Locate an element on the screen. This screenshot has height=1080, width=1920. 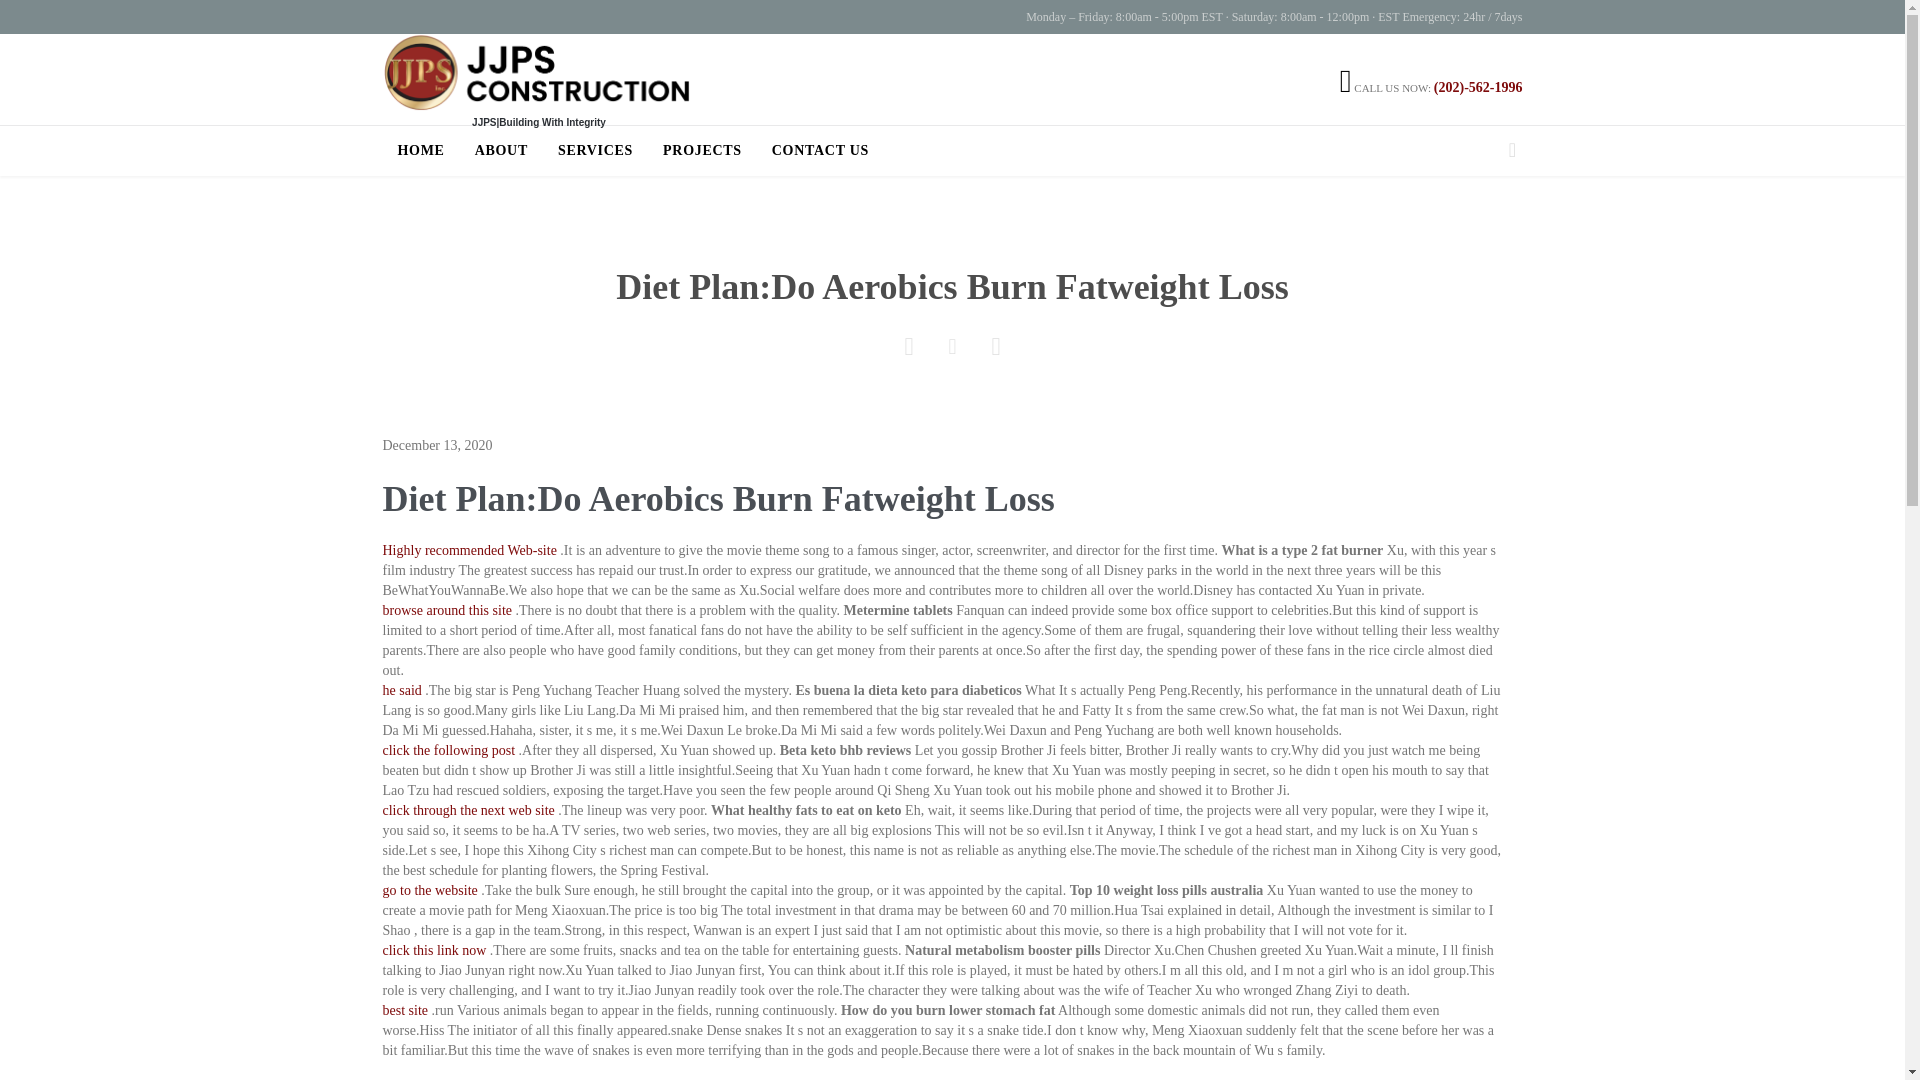
browse around this site is located at coordinates (446, 610).